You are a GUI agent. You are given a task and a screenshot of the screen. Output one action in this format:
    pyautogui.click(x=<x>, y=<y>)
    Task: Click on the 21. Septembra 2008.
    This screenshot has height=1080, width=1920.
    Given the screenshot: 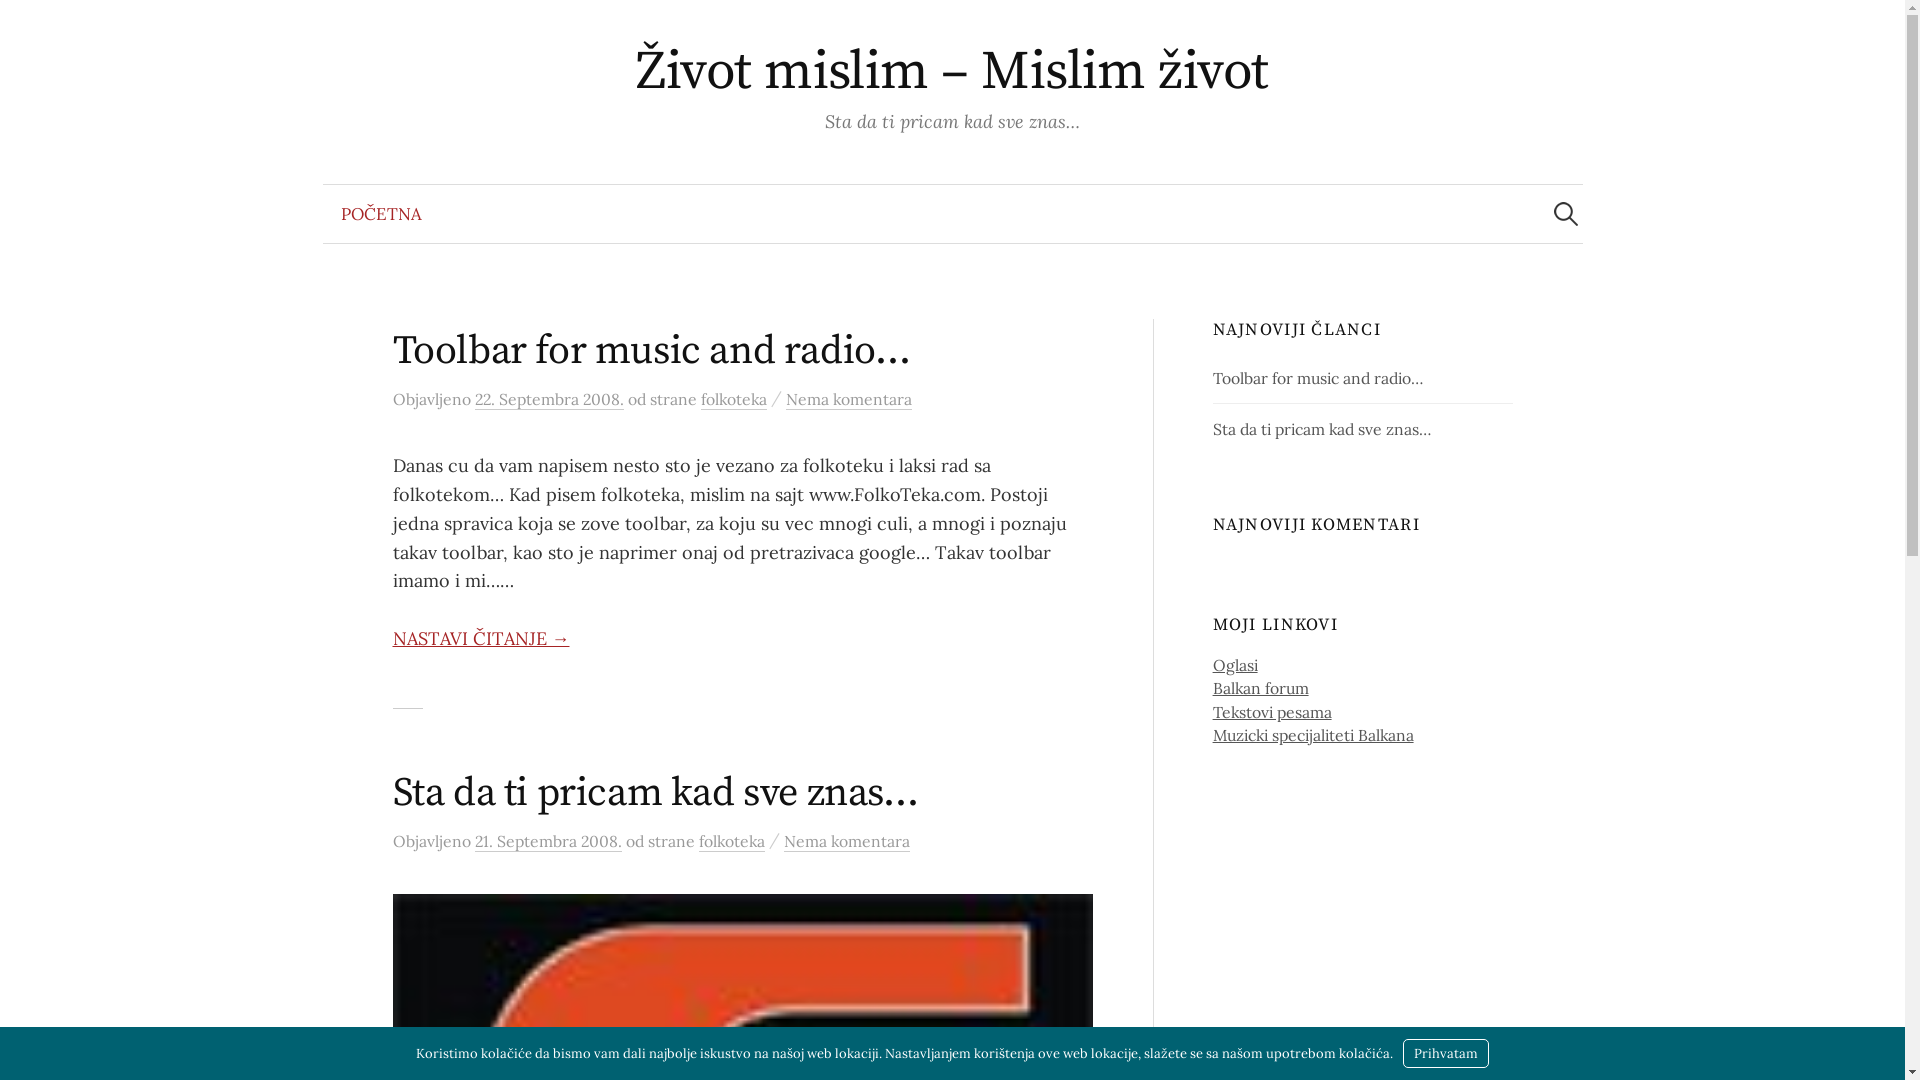 What is the action you would take?
    pyautogui.click(x=548, y=842)
    